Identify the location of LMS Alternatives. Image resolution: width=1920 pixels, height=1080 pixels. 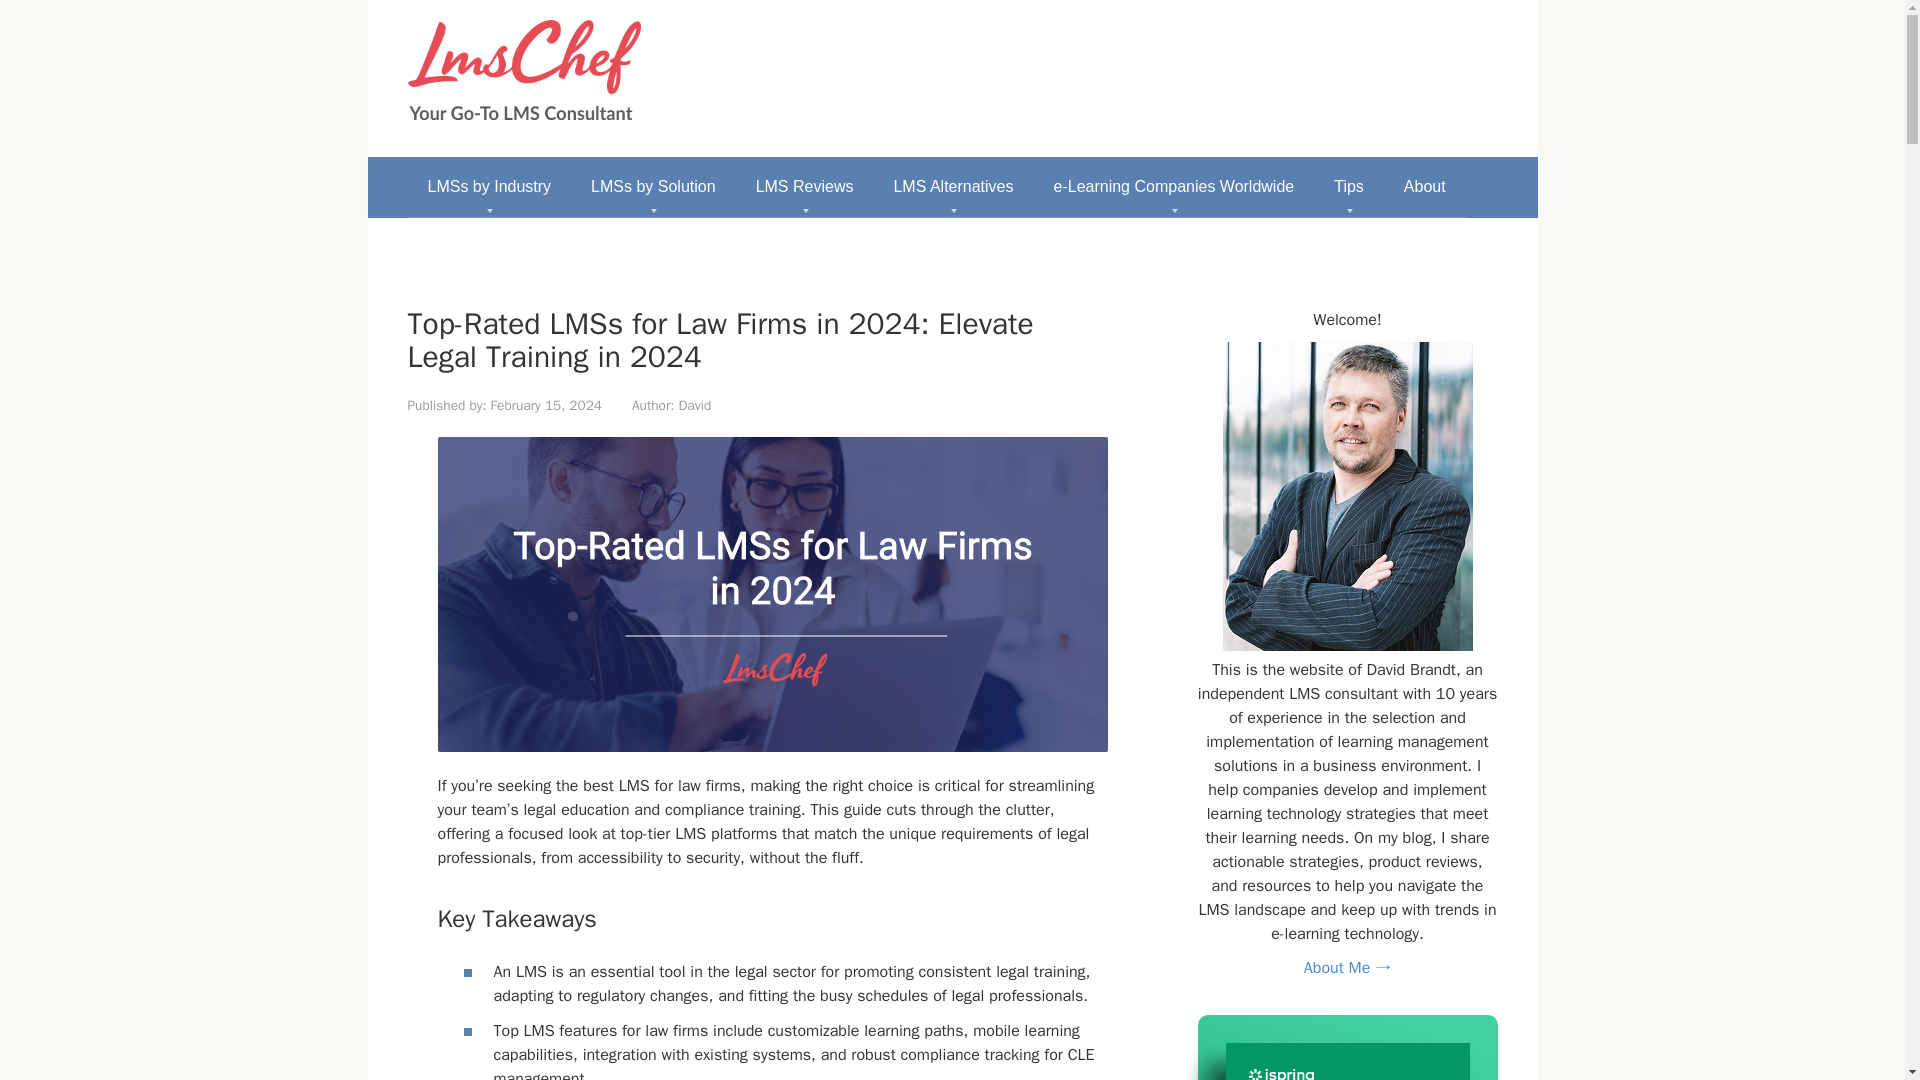
(952, 186).